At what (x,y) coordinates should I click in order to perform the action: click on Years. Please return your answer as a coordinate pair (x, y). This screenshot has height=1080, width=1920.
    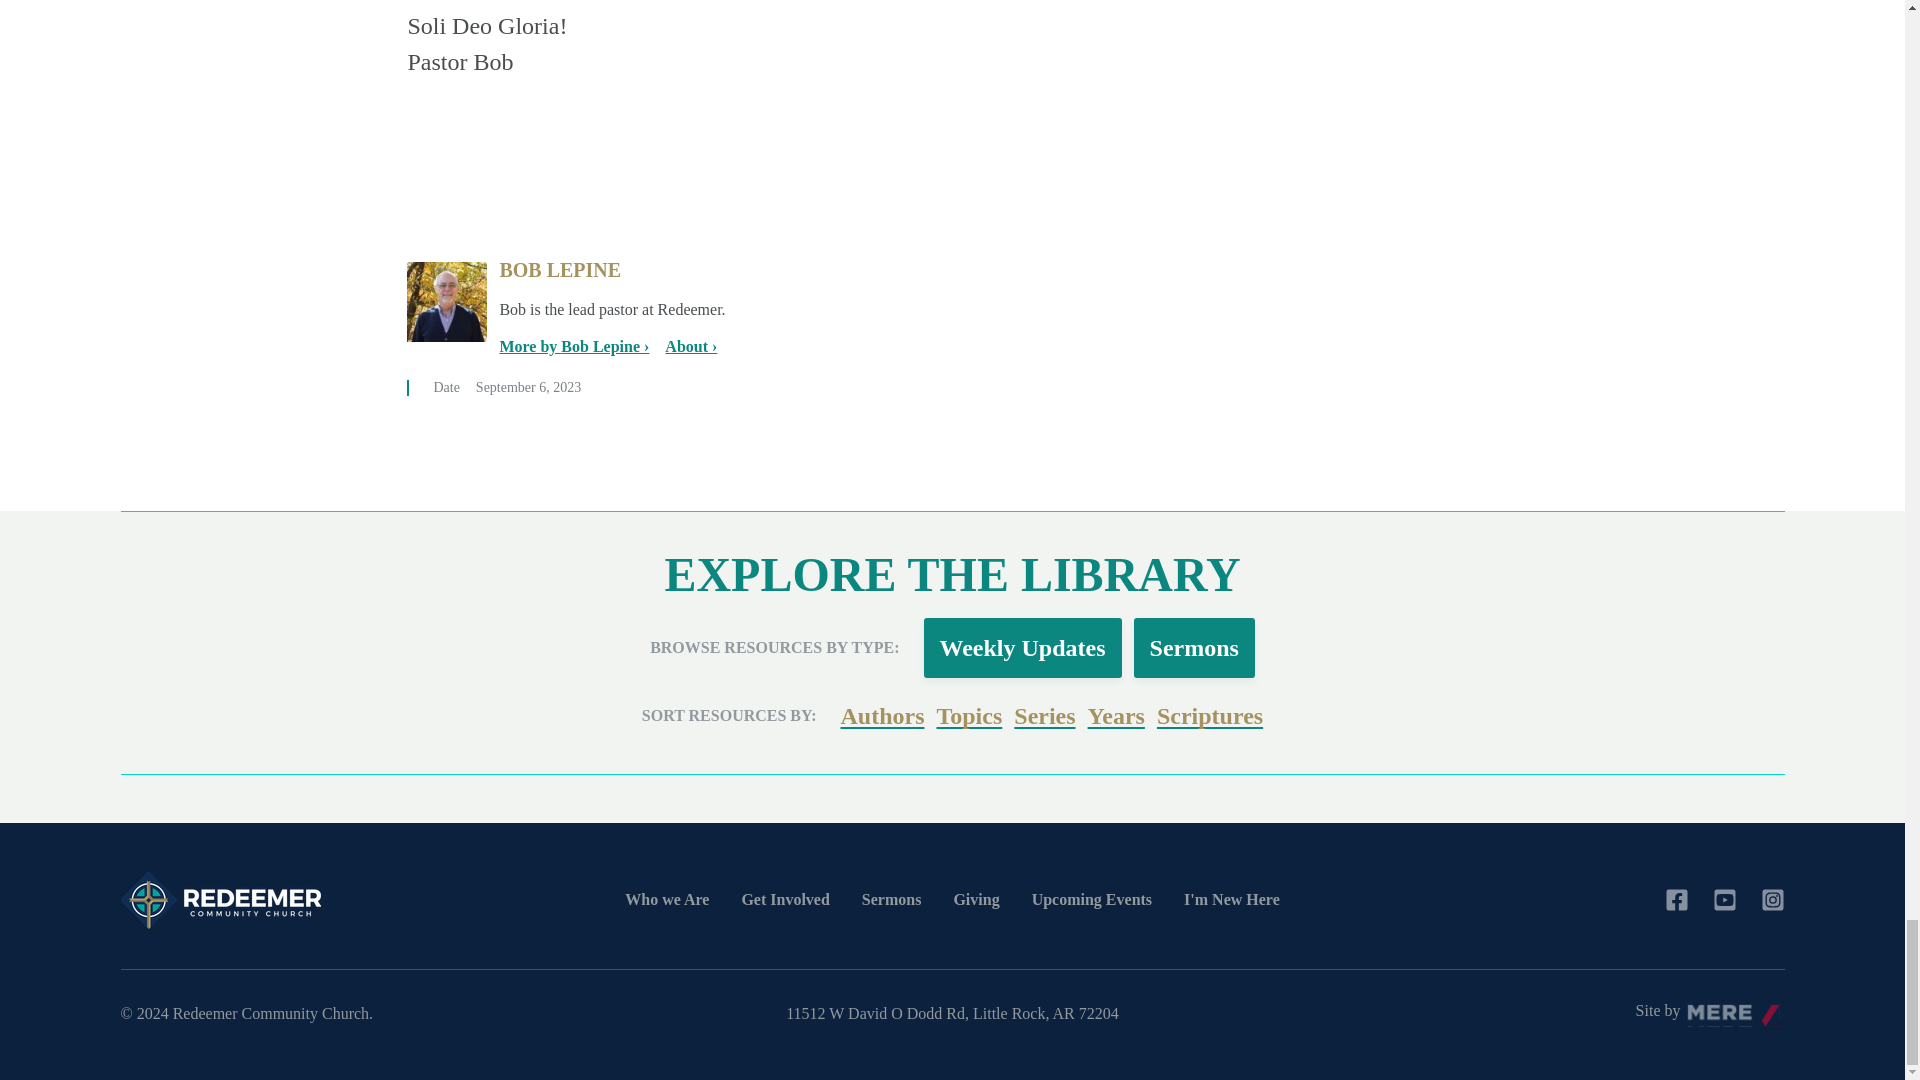
    Looking at the image, I should click on (1116, 716).